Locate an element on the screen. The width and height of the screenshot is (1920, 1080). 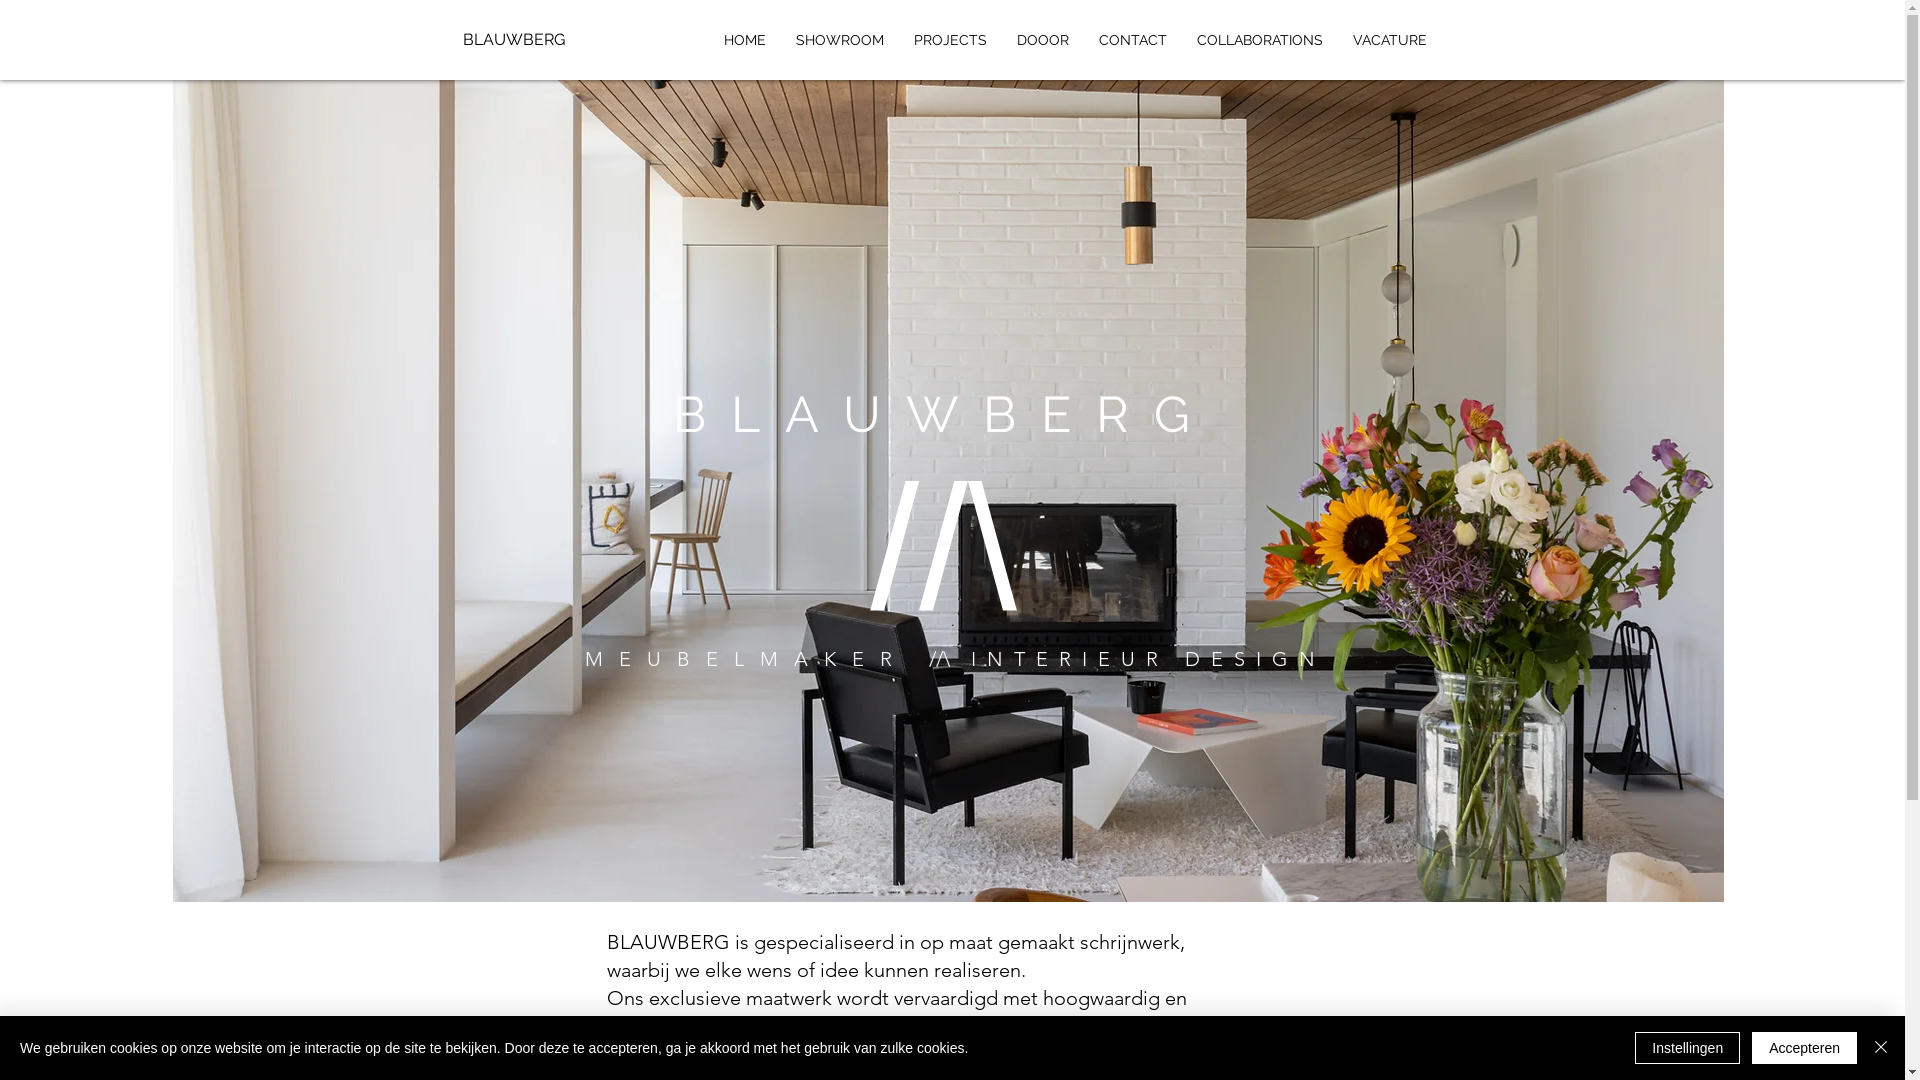
HOME is located at coordinates (744, 40).